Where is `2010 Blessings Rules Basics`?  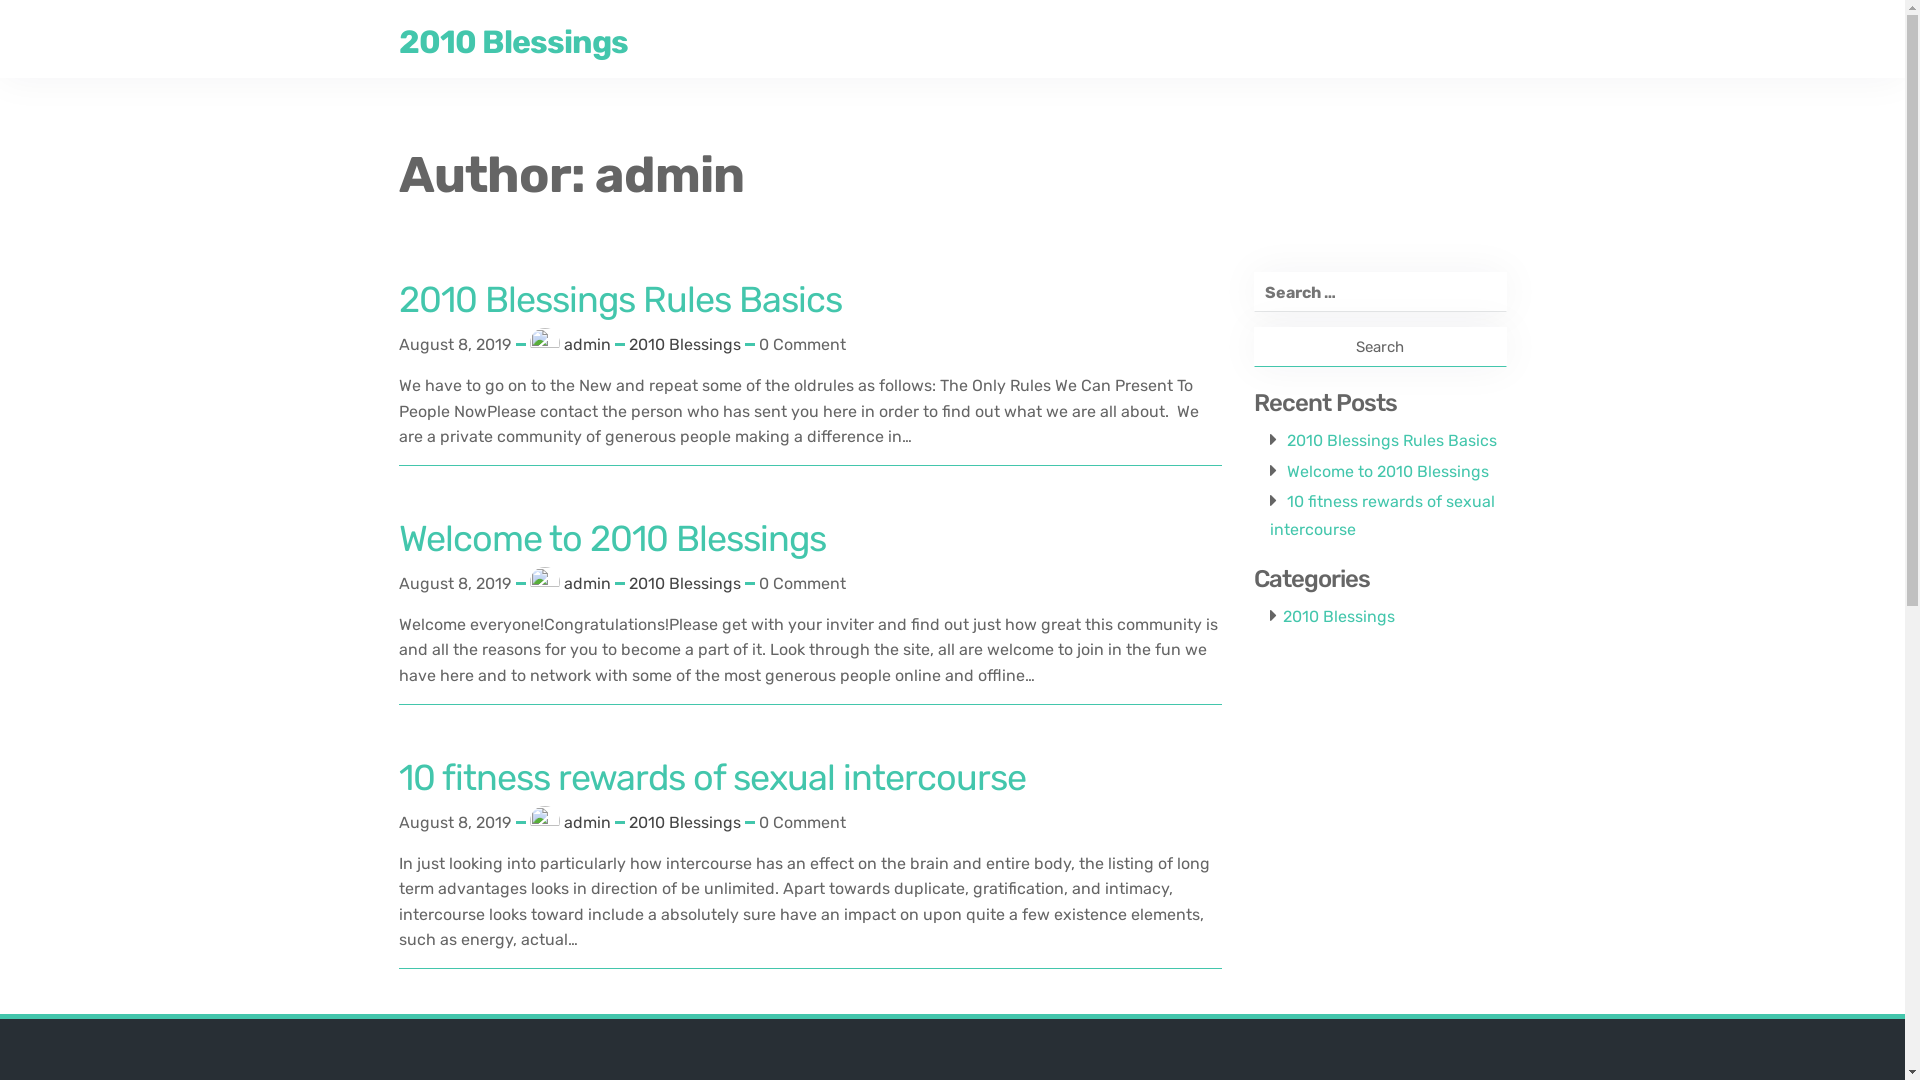 2010 Blessings Rules Basics is located at coordinates (1391, 440).